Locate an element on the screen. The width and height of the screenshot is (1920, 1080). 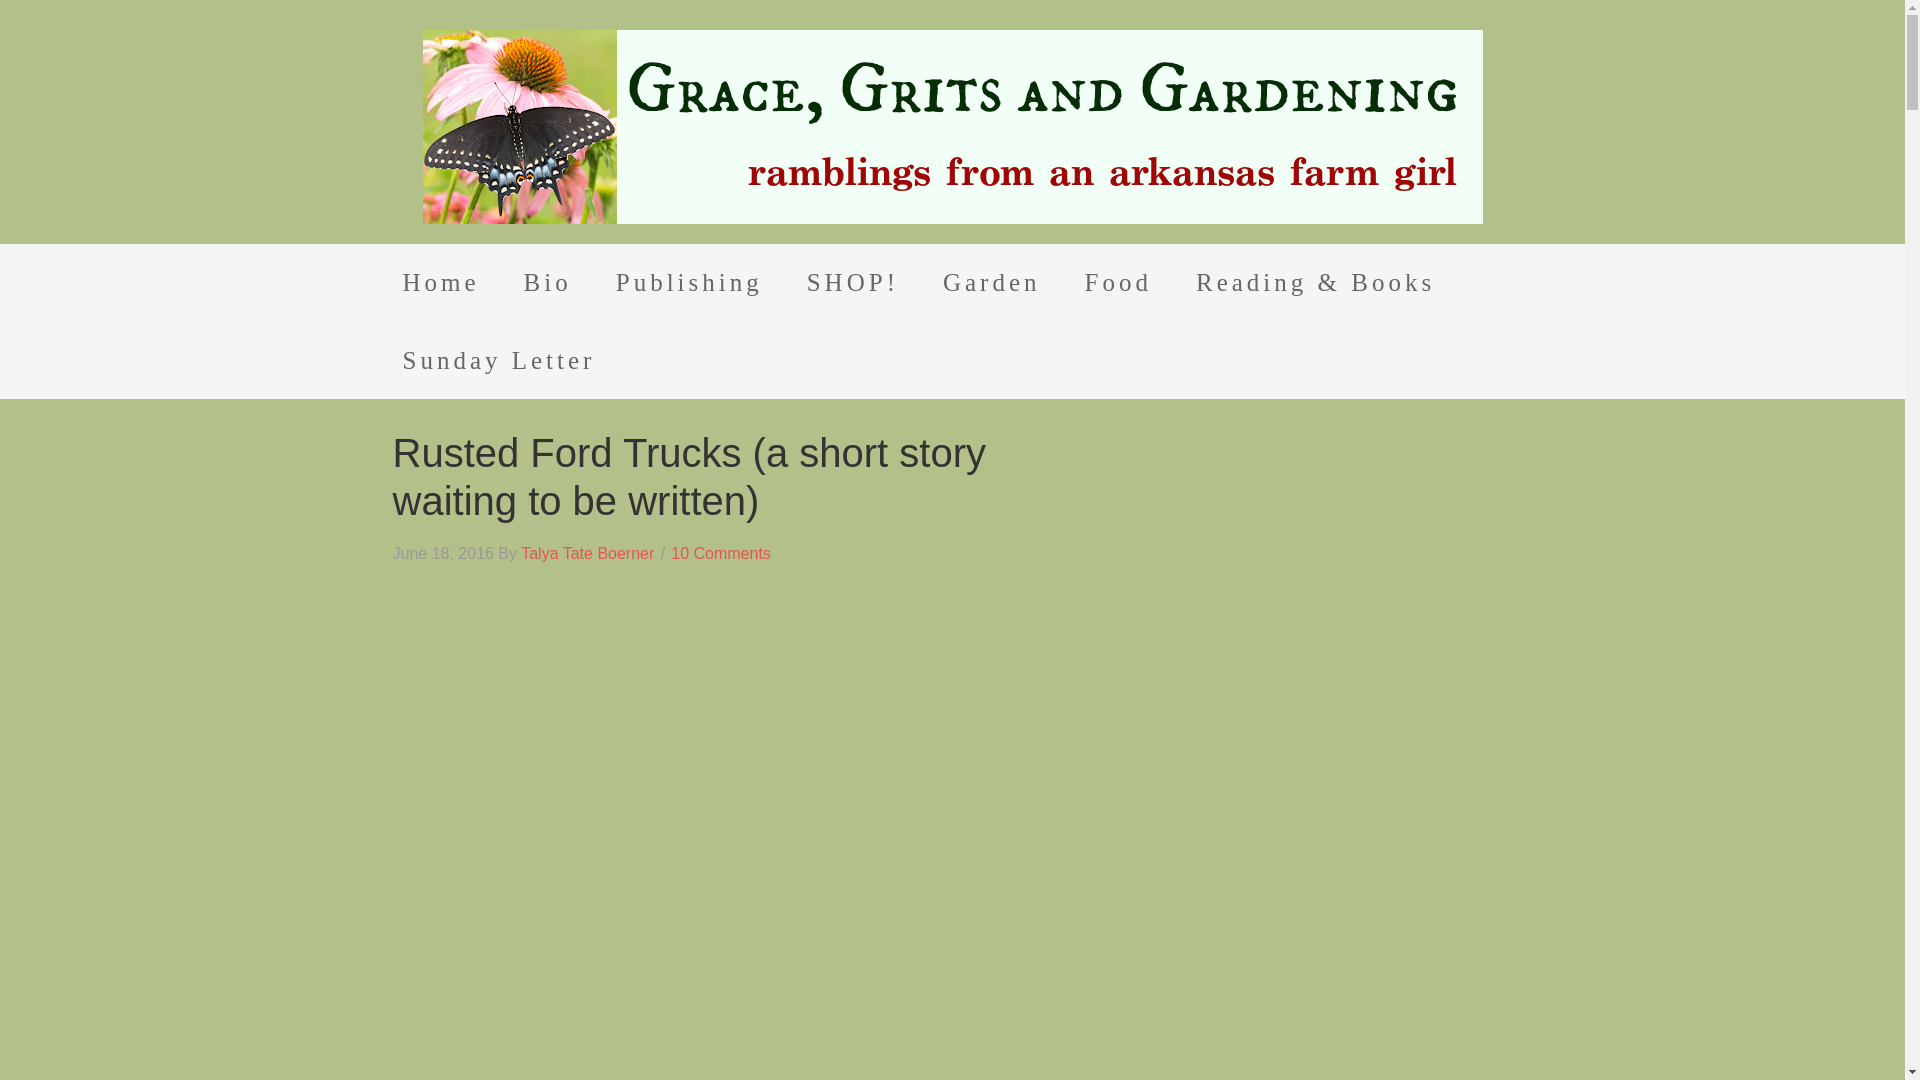
Food is located at coordinates (1118, 282).